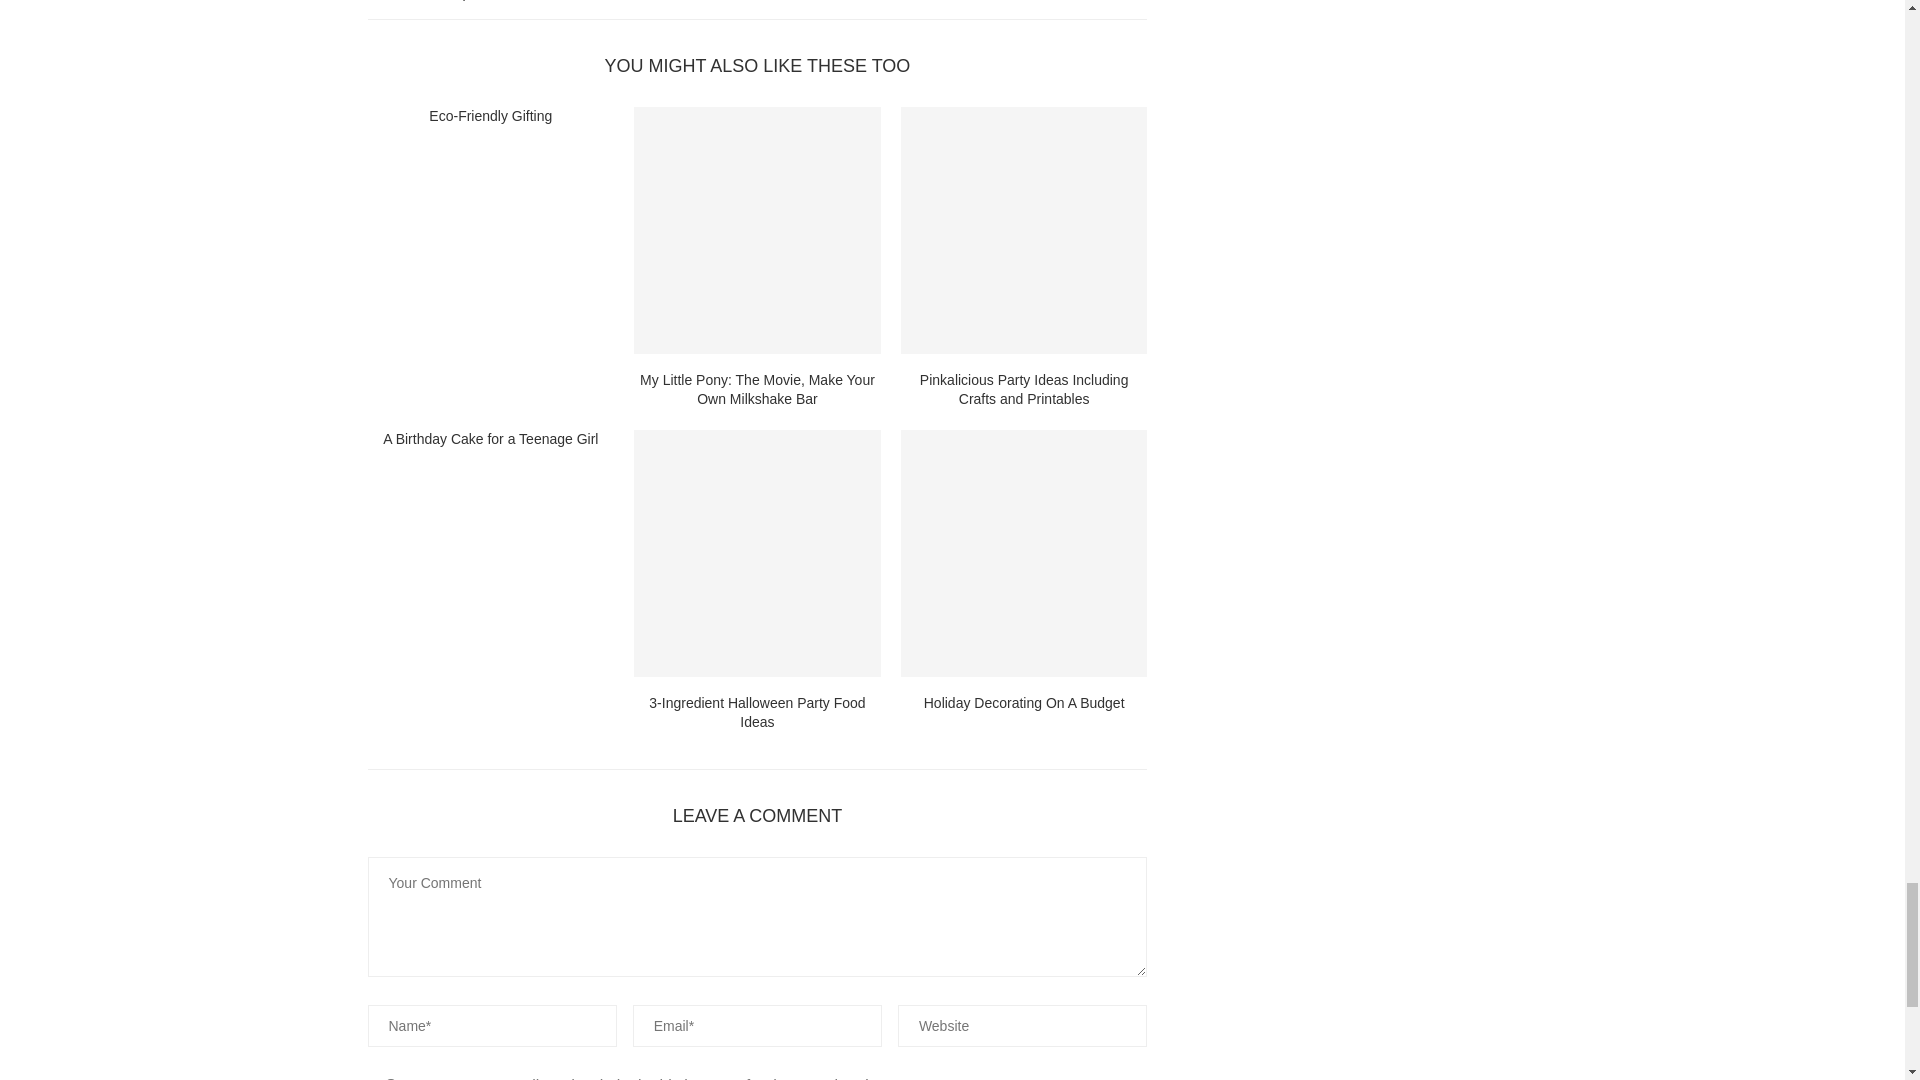  What do you see at coordinates (757, 230) in the screenshot?
I see `My Little Pony: The Movie, Make Your Own Milkshake Bar` at bounding box center [757, 230].